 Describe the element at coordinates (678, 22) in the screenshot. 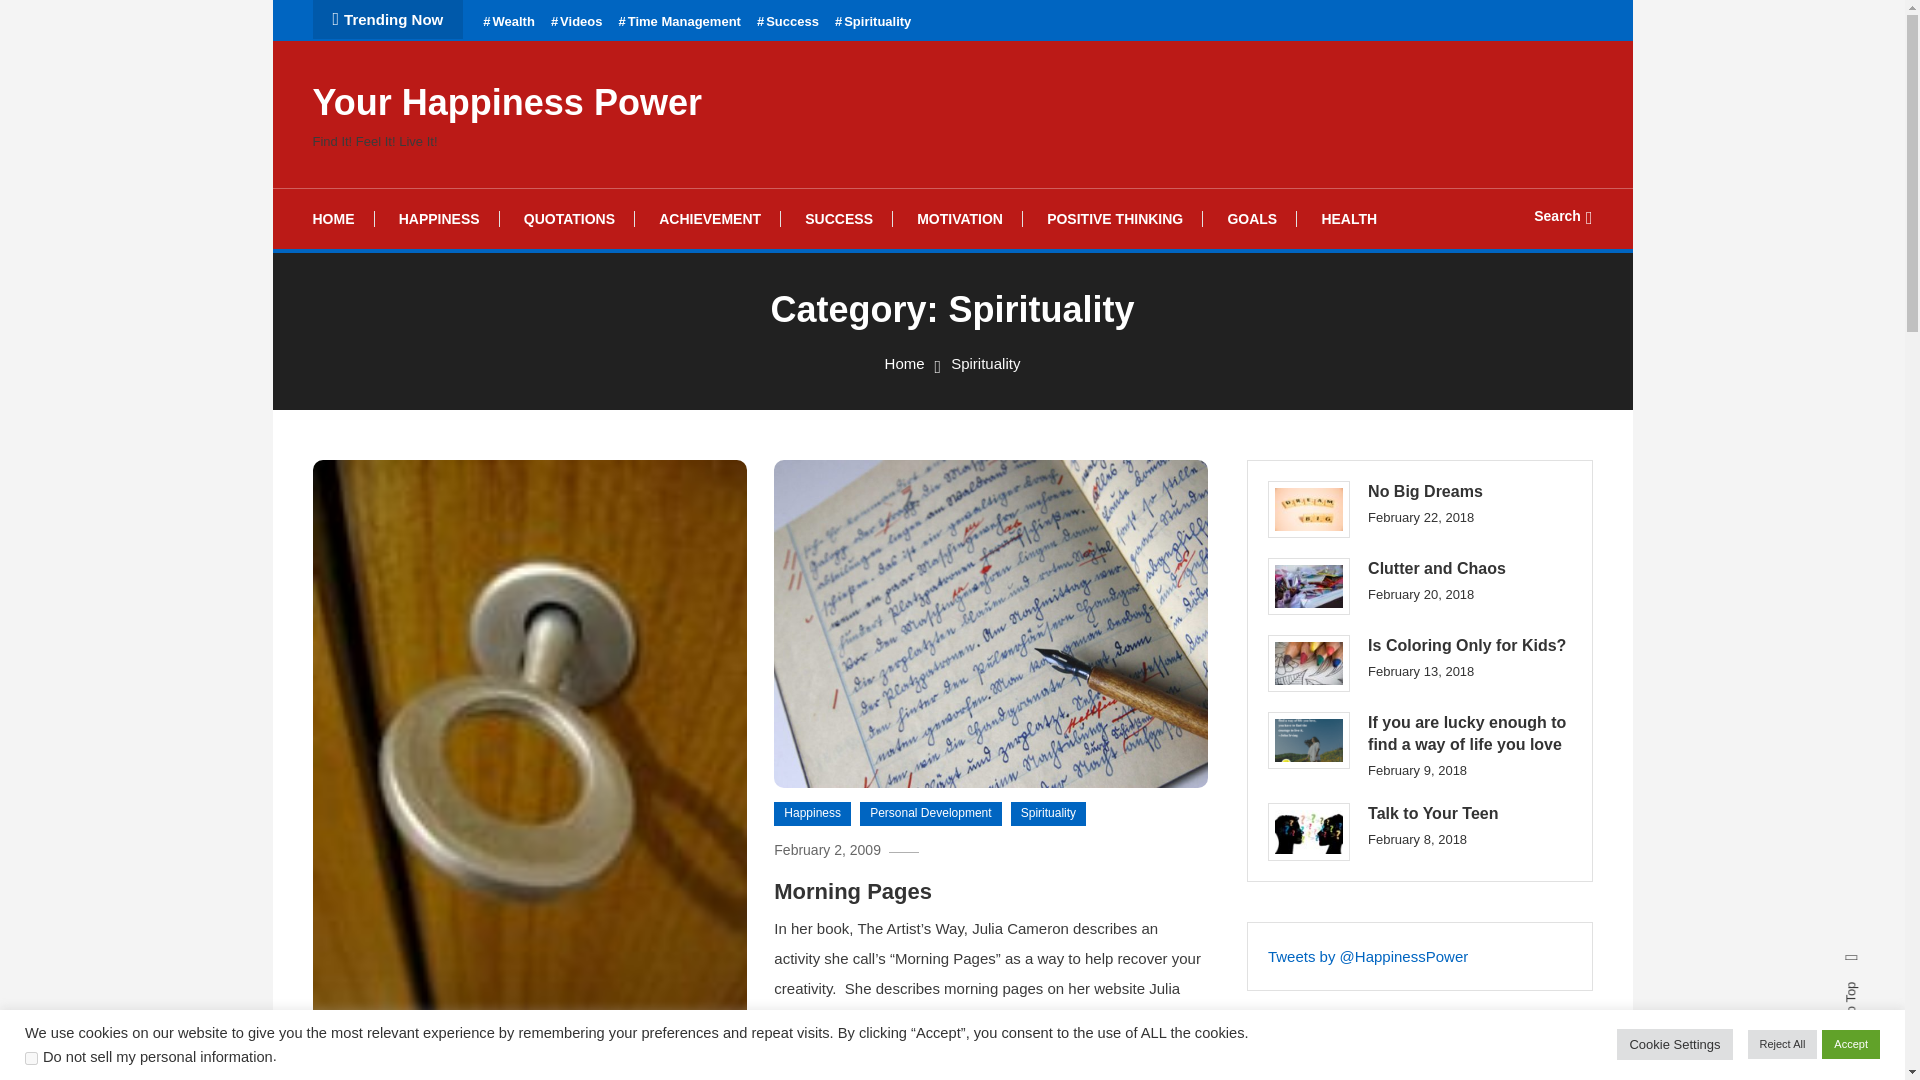

I see `Time Management` at that location.